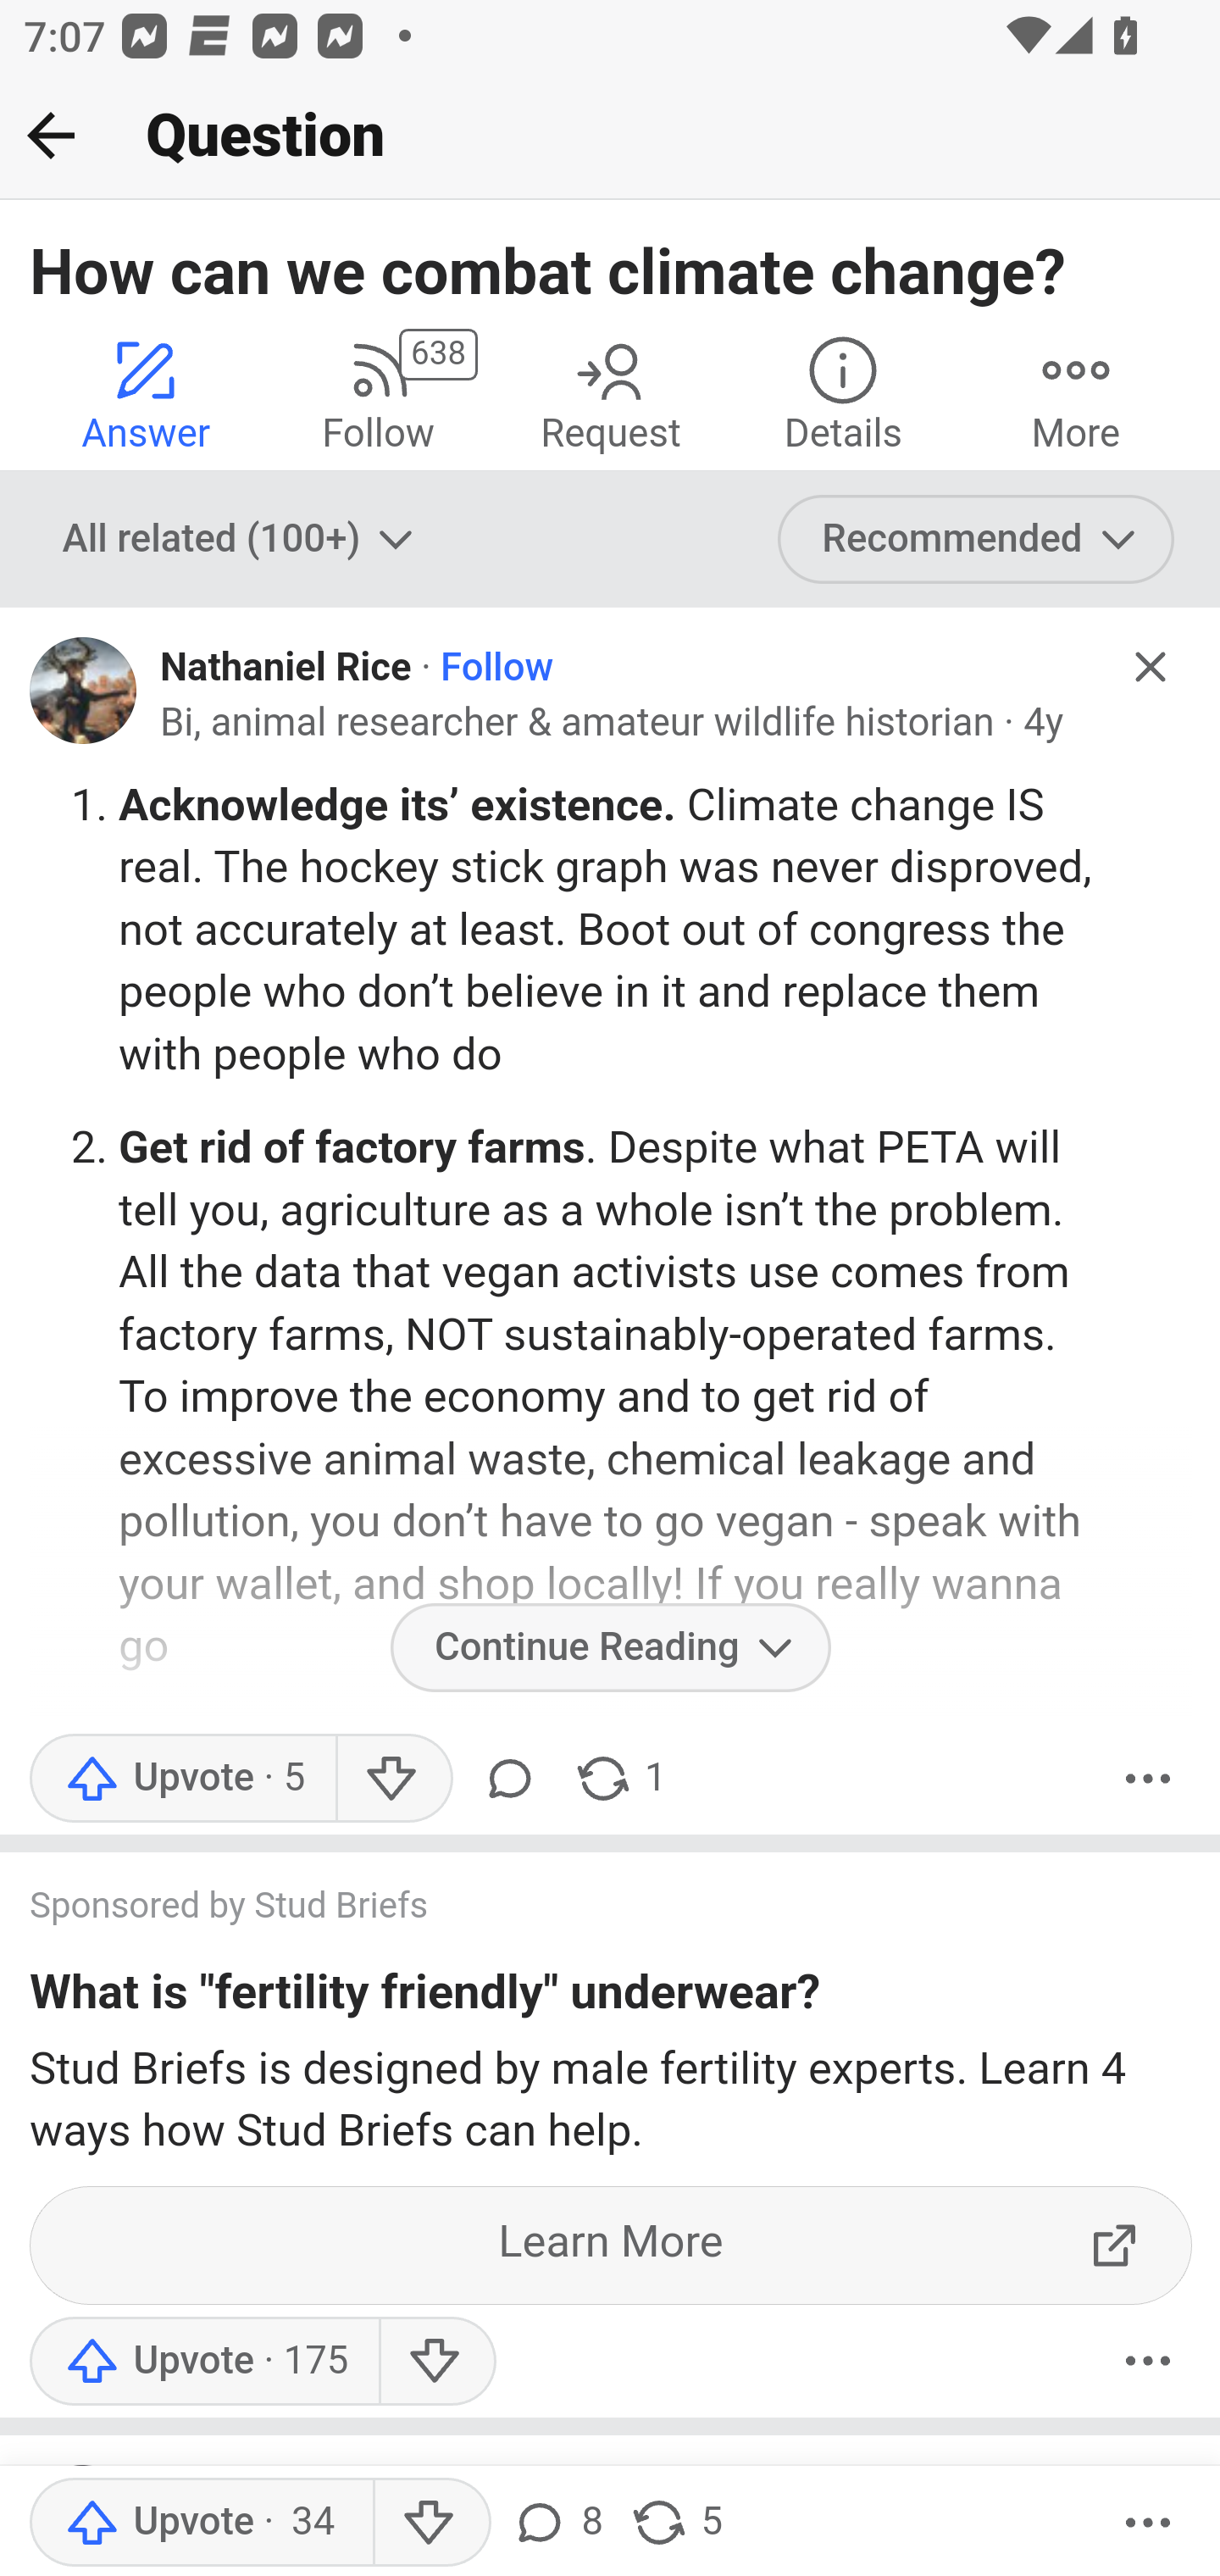  I want to click on Nathaniel Rice, so click(286, 668).